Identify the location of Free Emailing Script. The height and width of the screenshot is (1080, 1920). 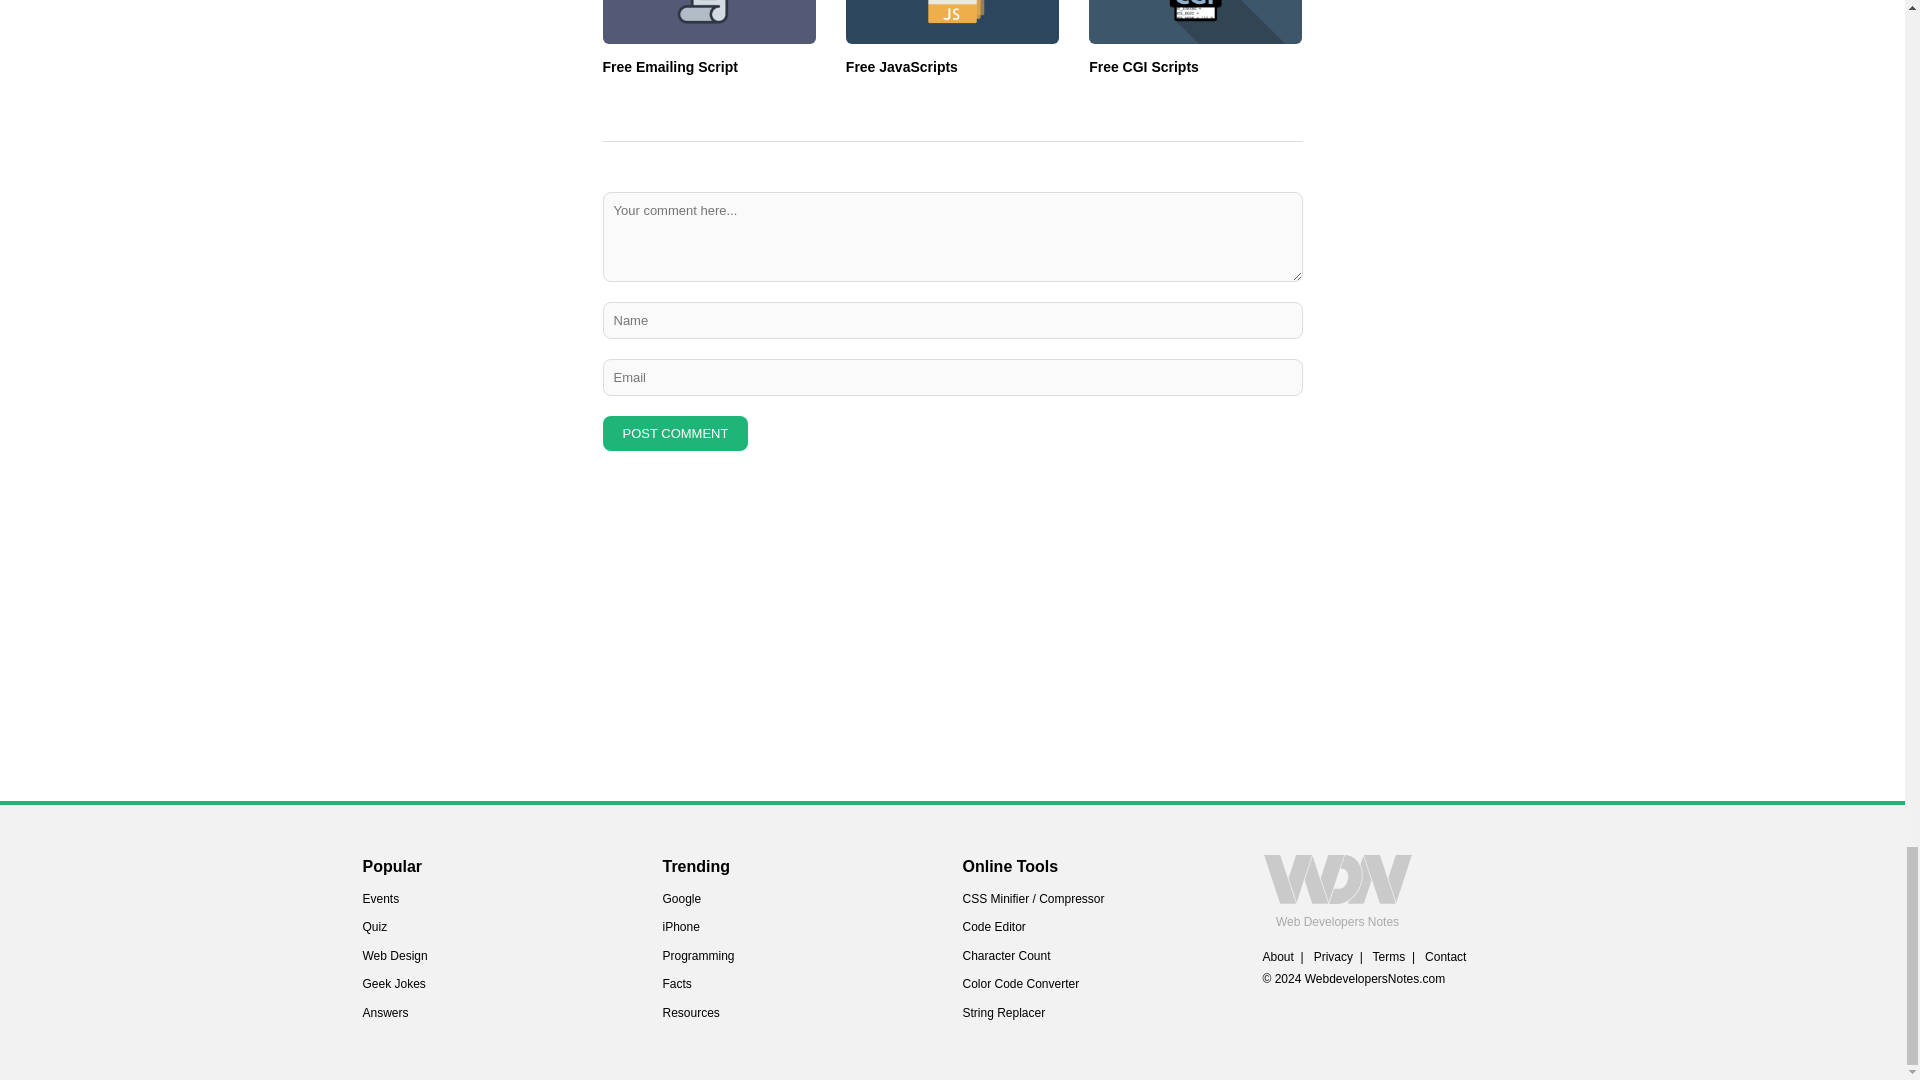
(670, 66).